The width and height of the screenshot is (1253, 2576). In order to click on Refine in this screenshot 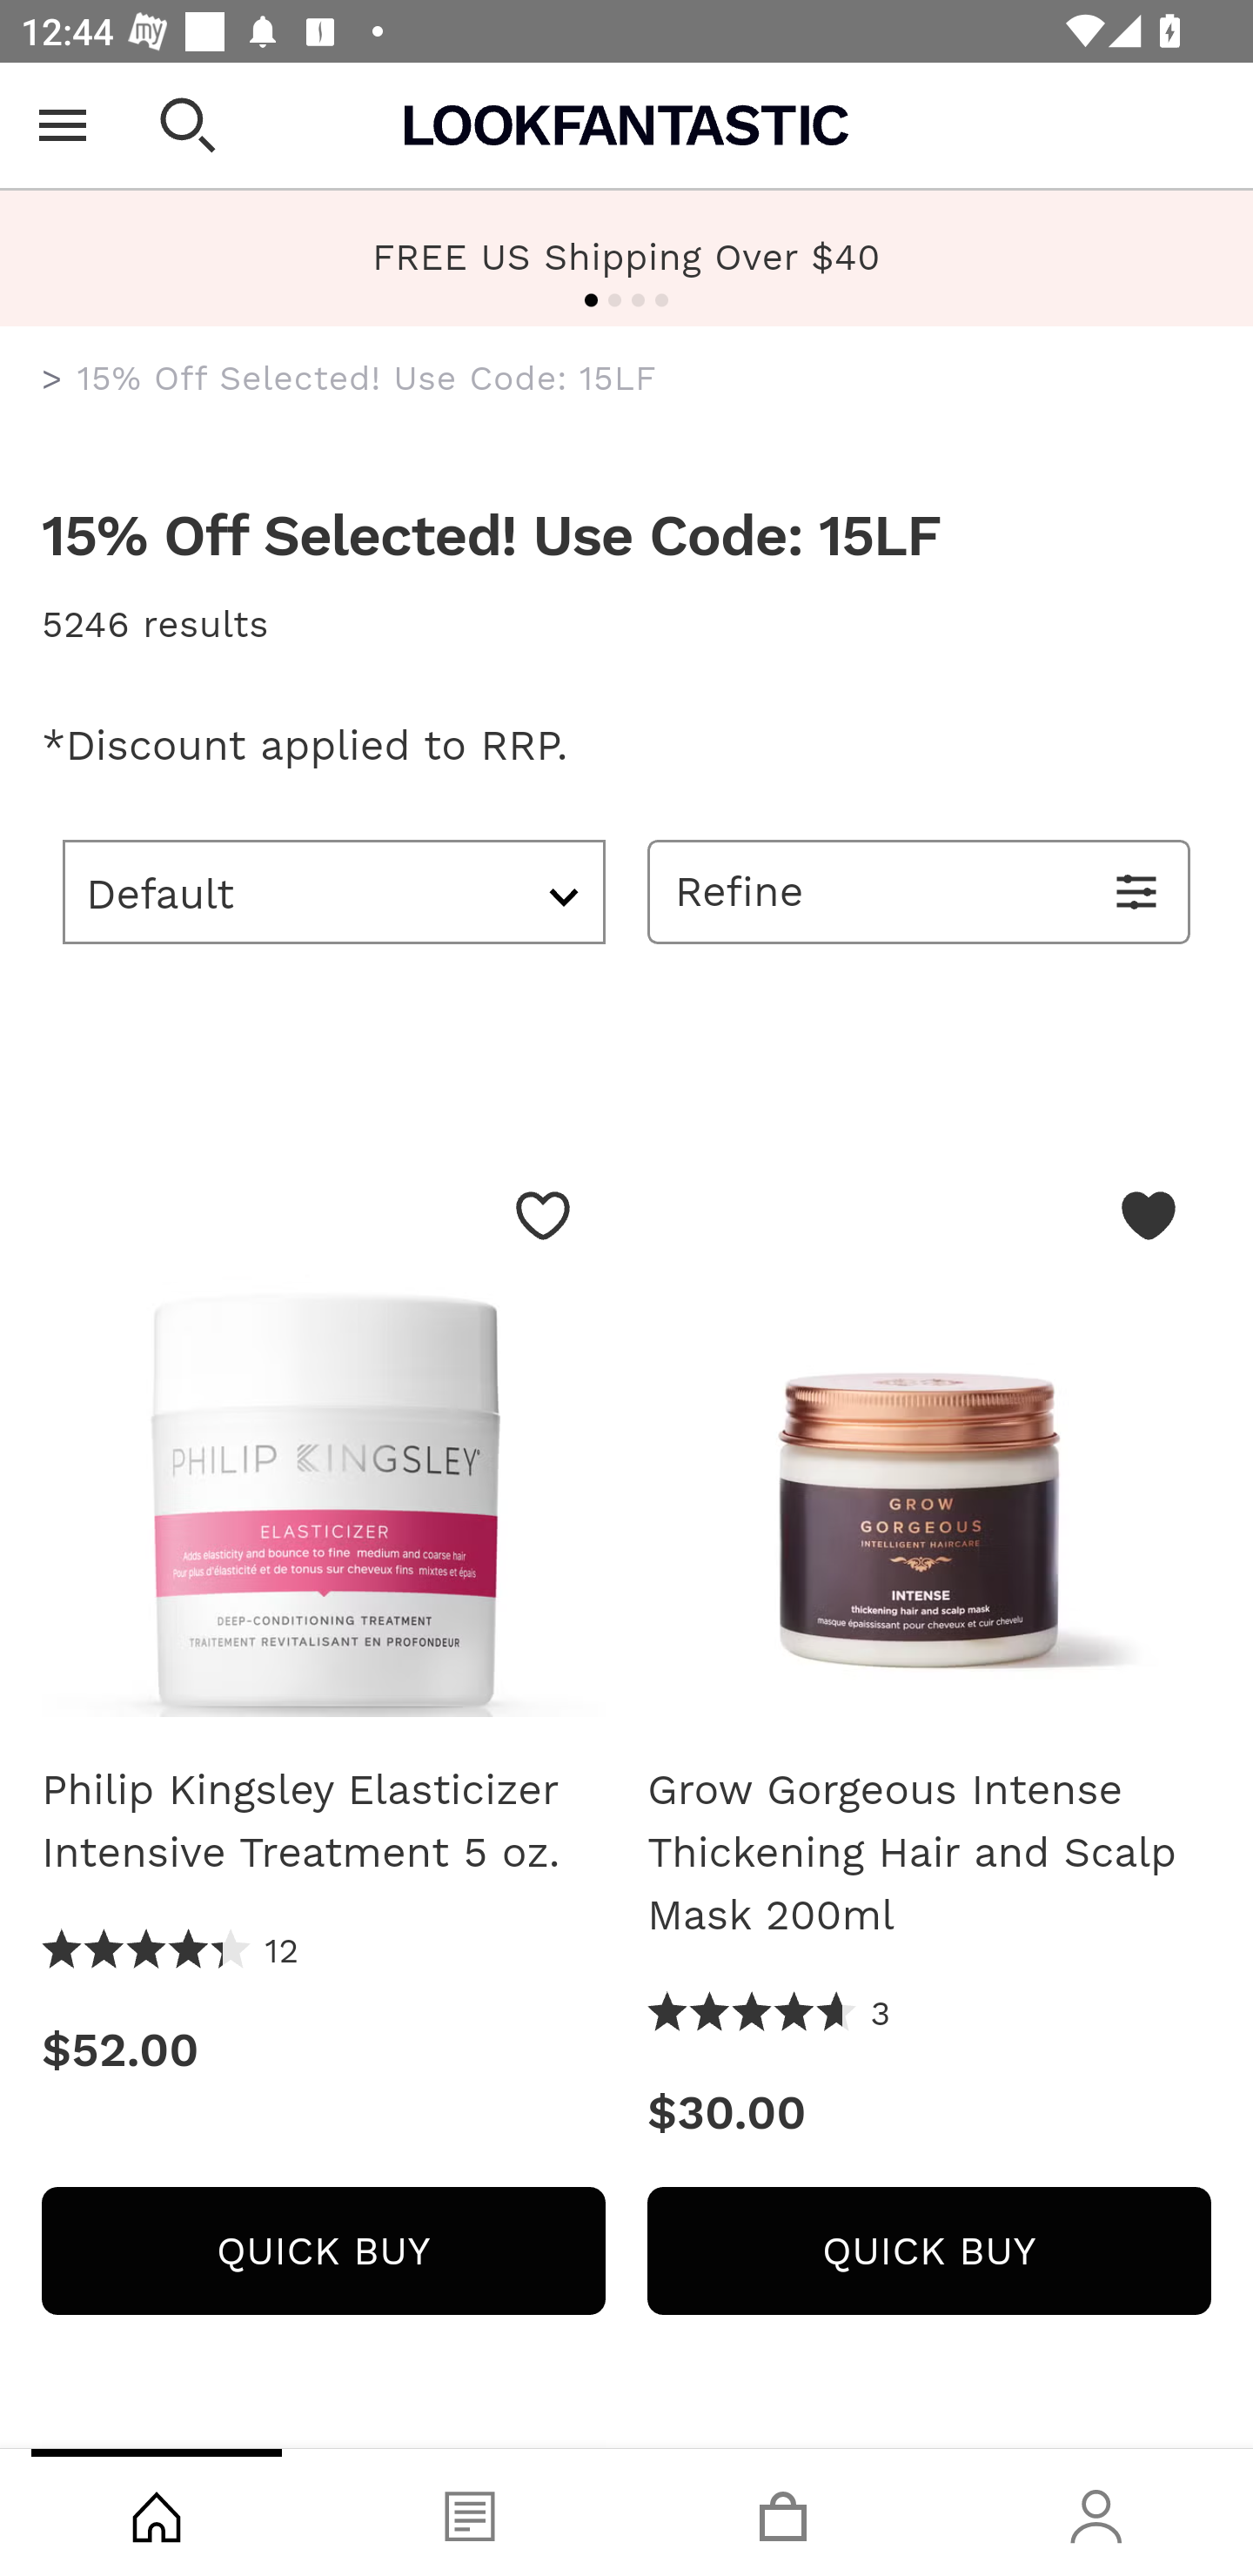, I will do `click(919, 891)`.